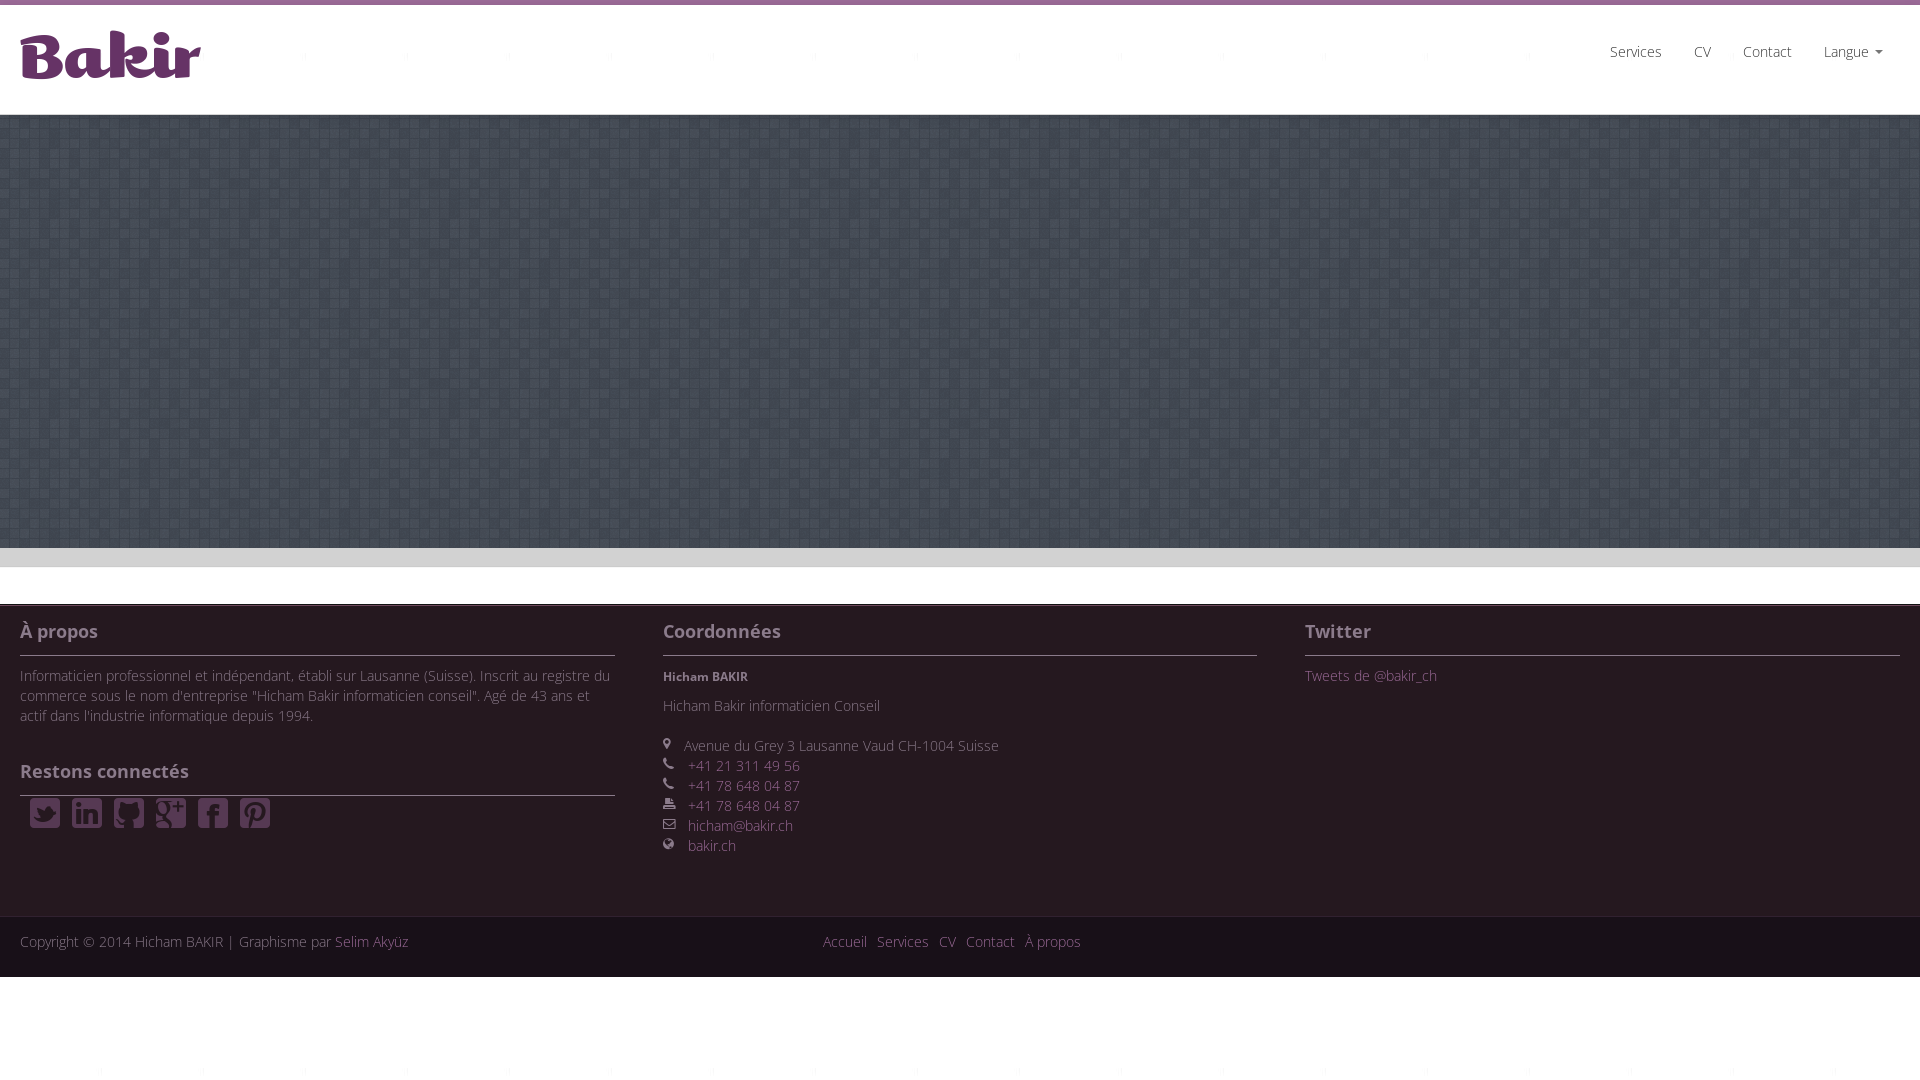 The width and height of the screenshot is (1920, 1080). What do you see at coordinates (1768, 52) in the screenshot?
I see `Contact` at bounding box center [1768, 52].